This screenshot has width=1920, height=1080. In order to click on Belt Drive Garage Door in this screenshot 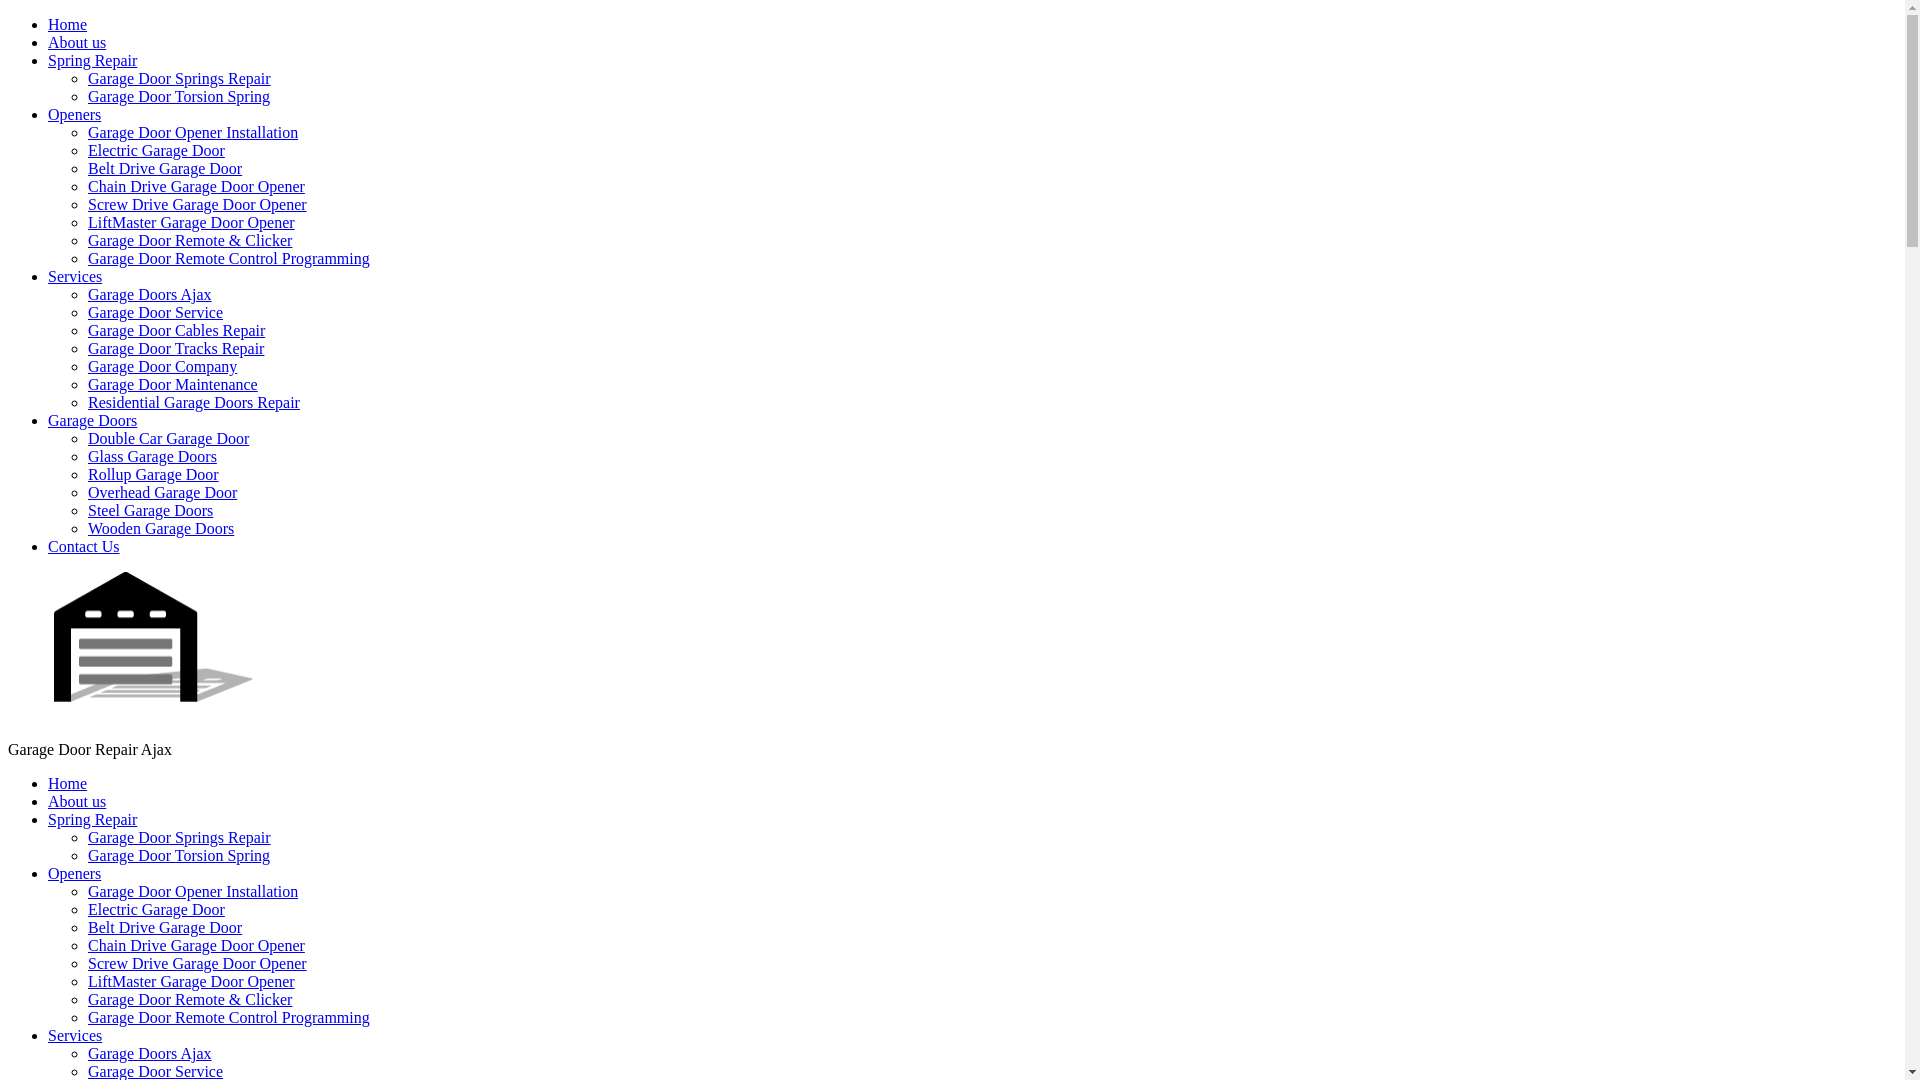, I will do `click(165, 168)`.